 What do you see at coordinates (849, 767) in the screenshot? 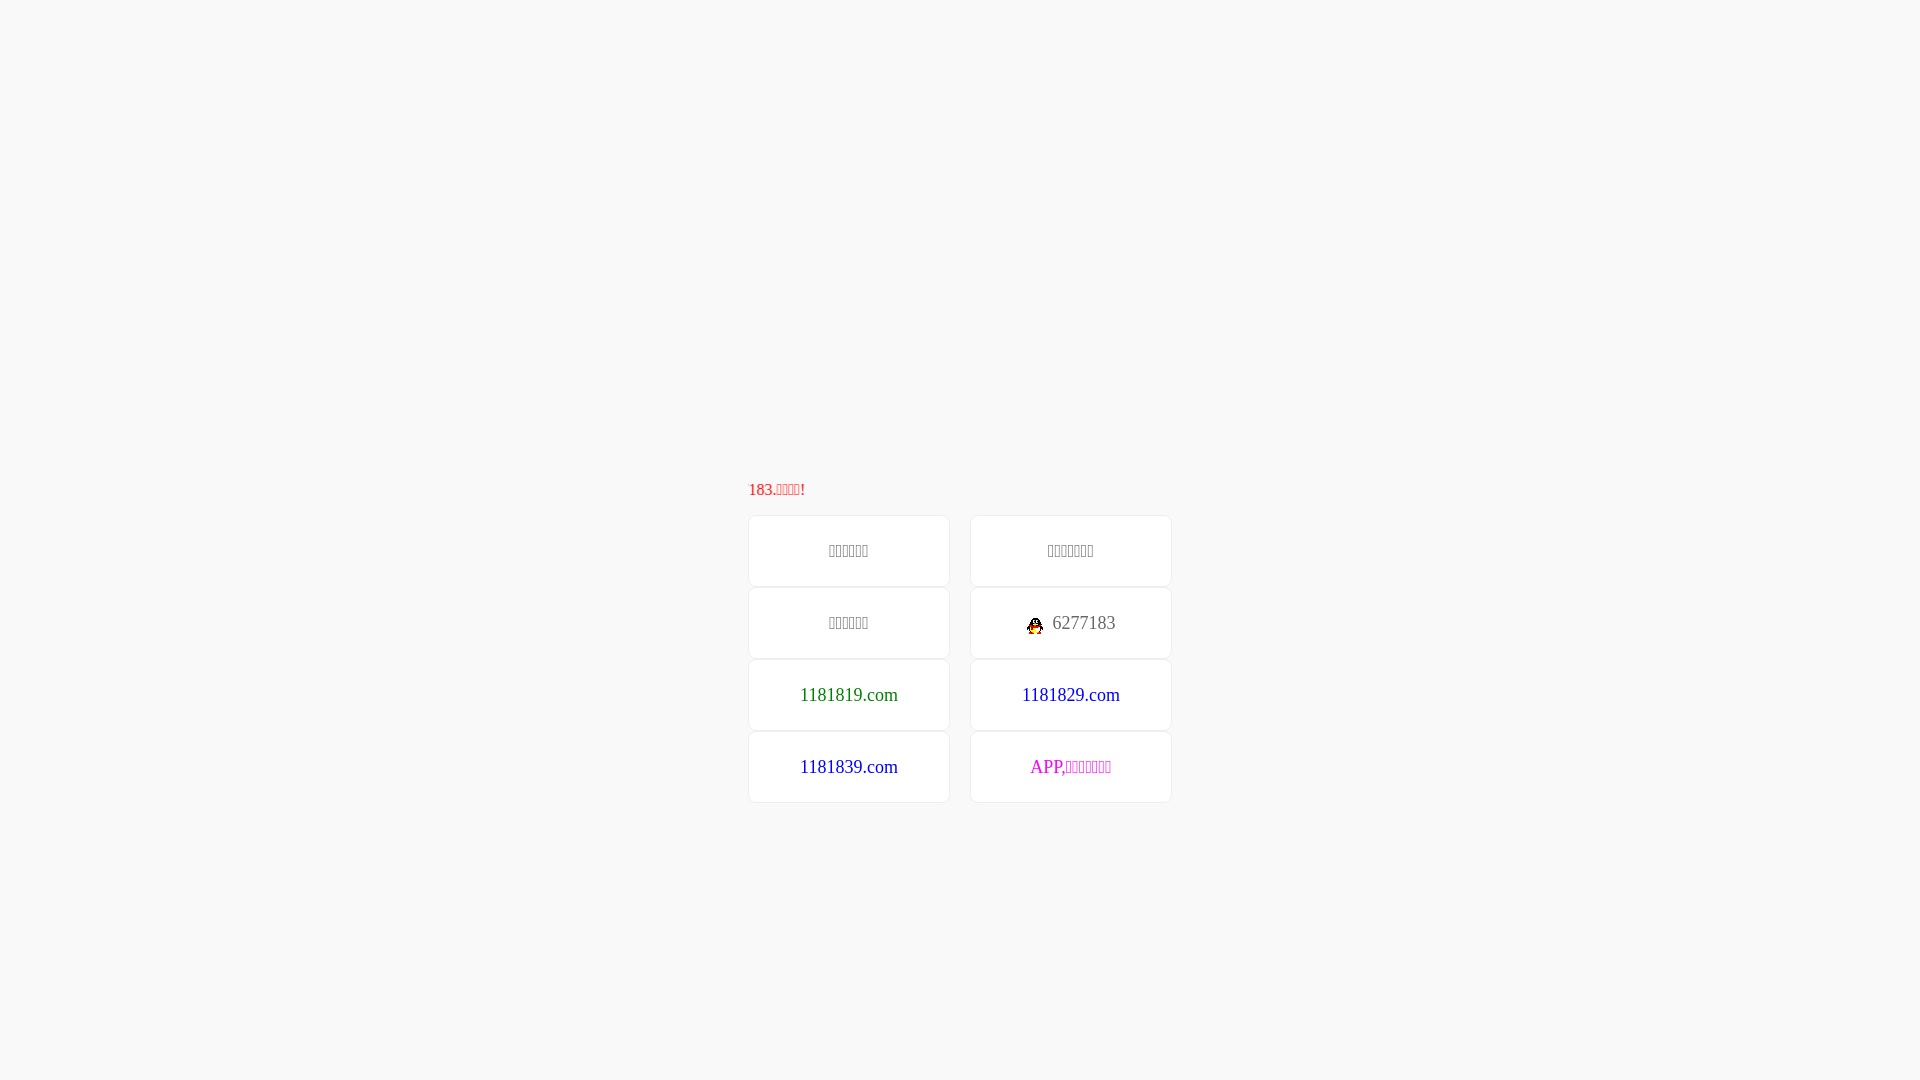
I see `1181839.com` at bounding box center [849, 767].